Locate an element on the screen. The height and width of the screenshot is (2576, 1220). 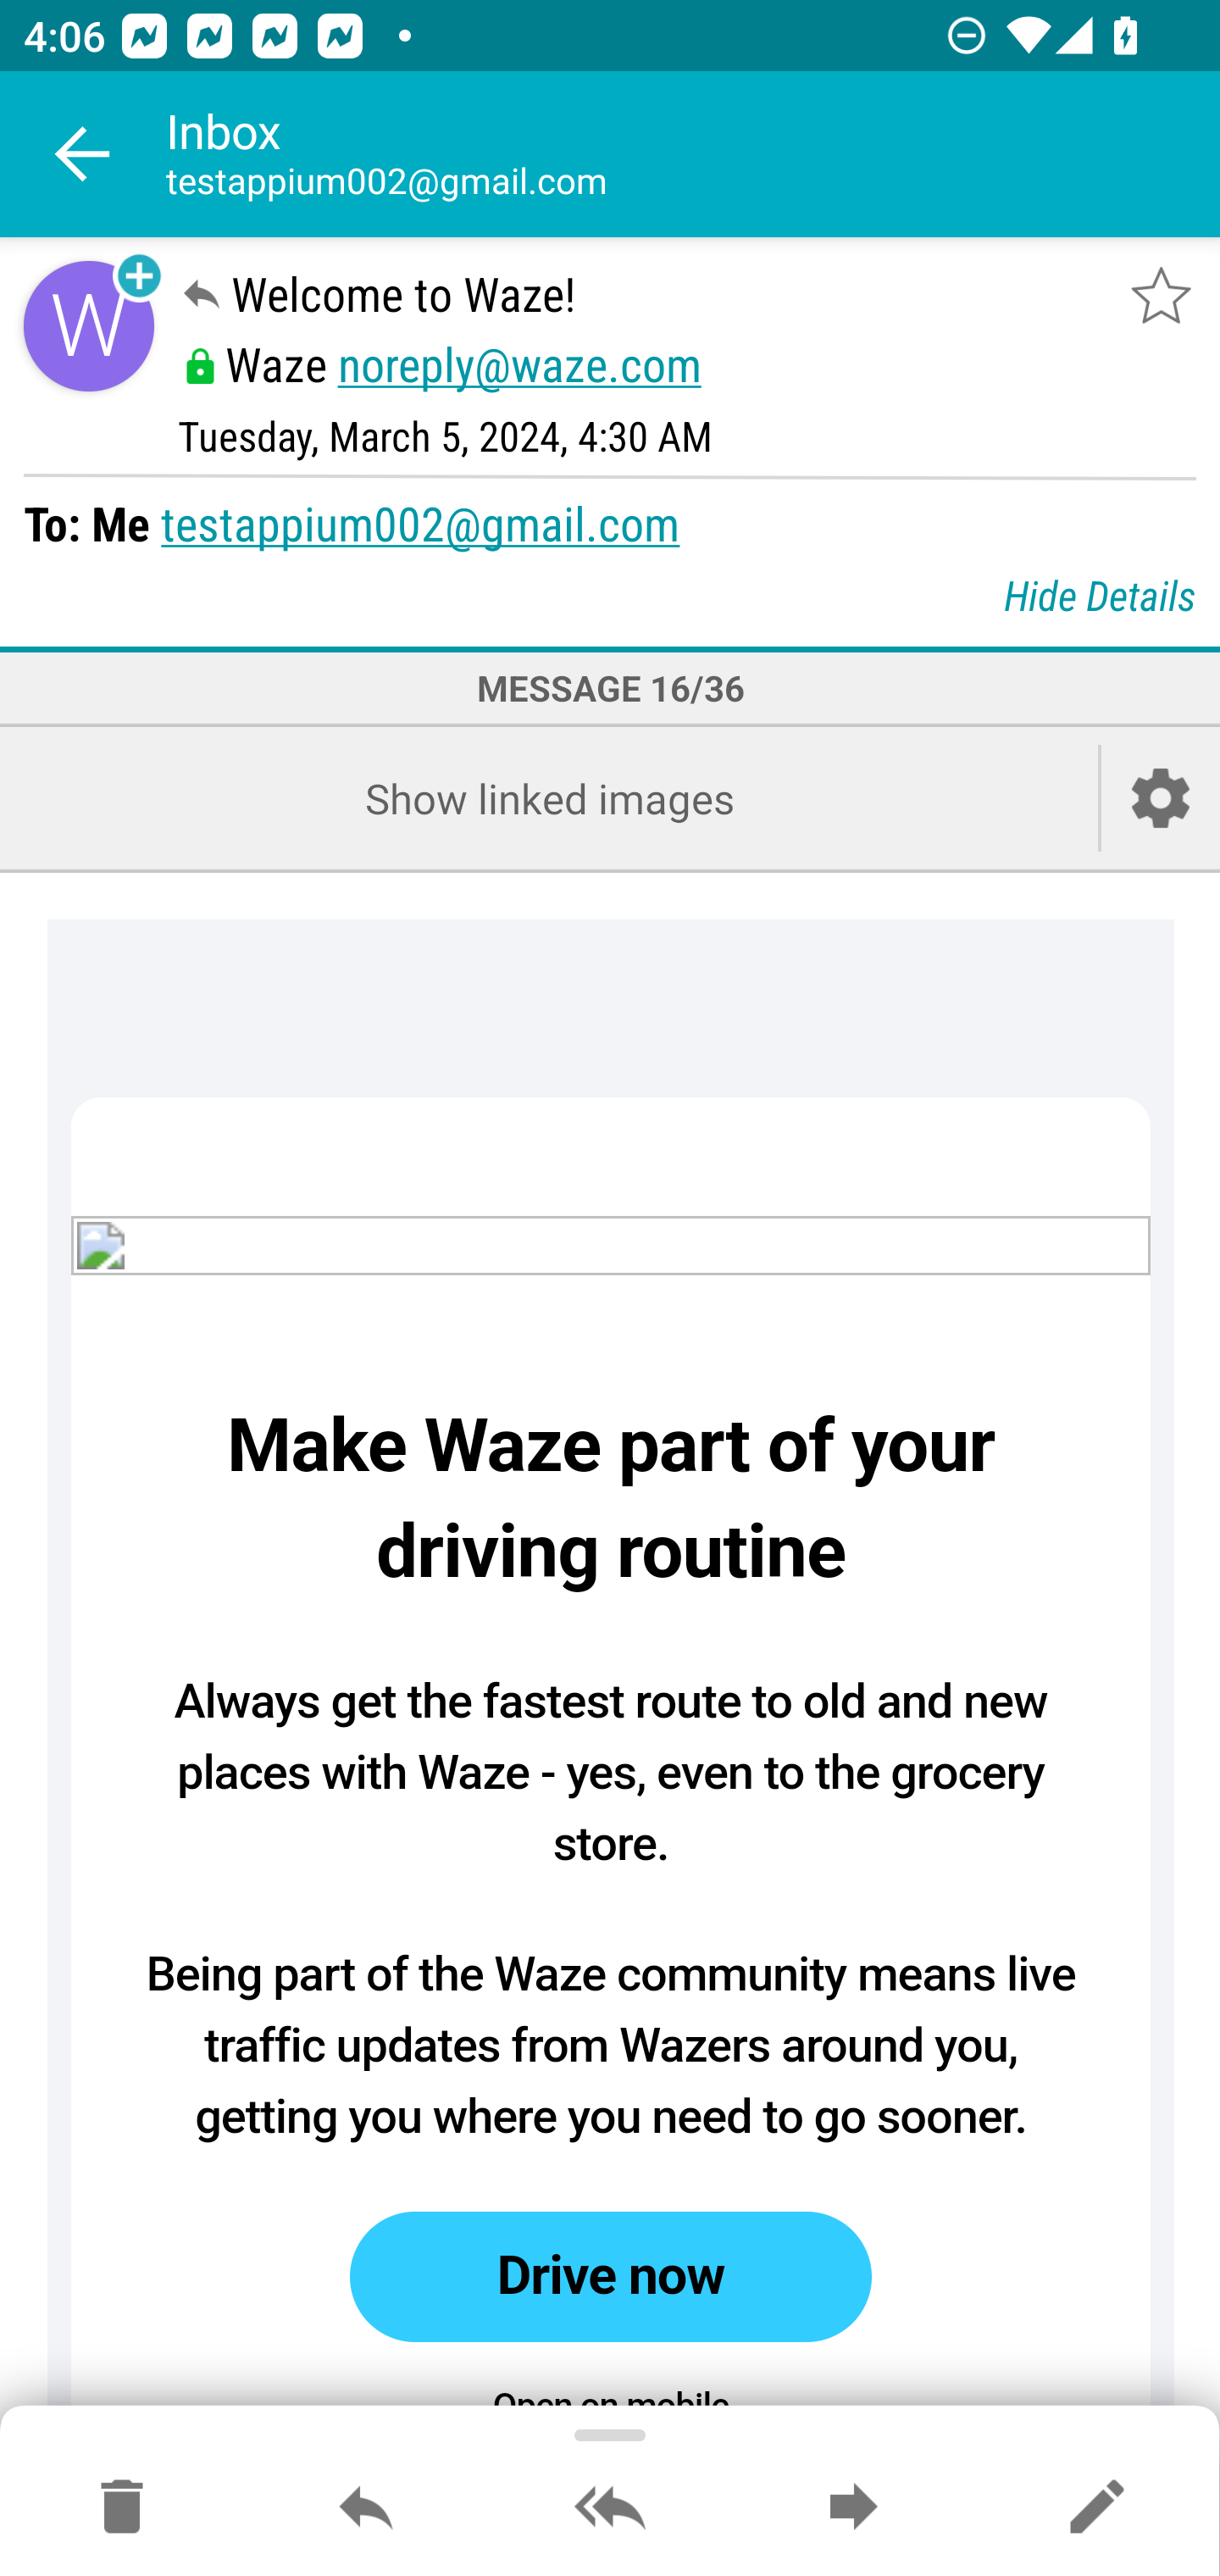
Reply all is located at coordinates (610, 2508).